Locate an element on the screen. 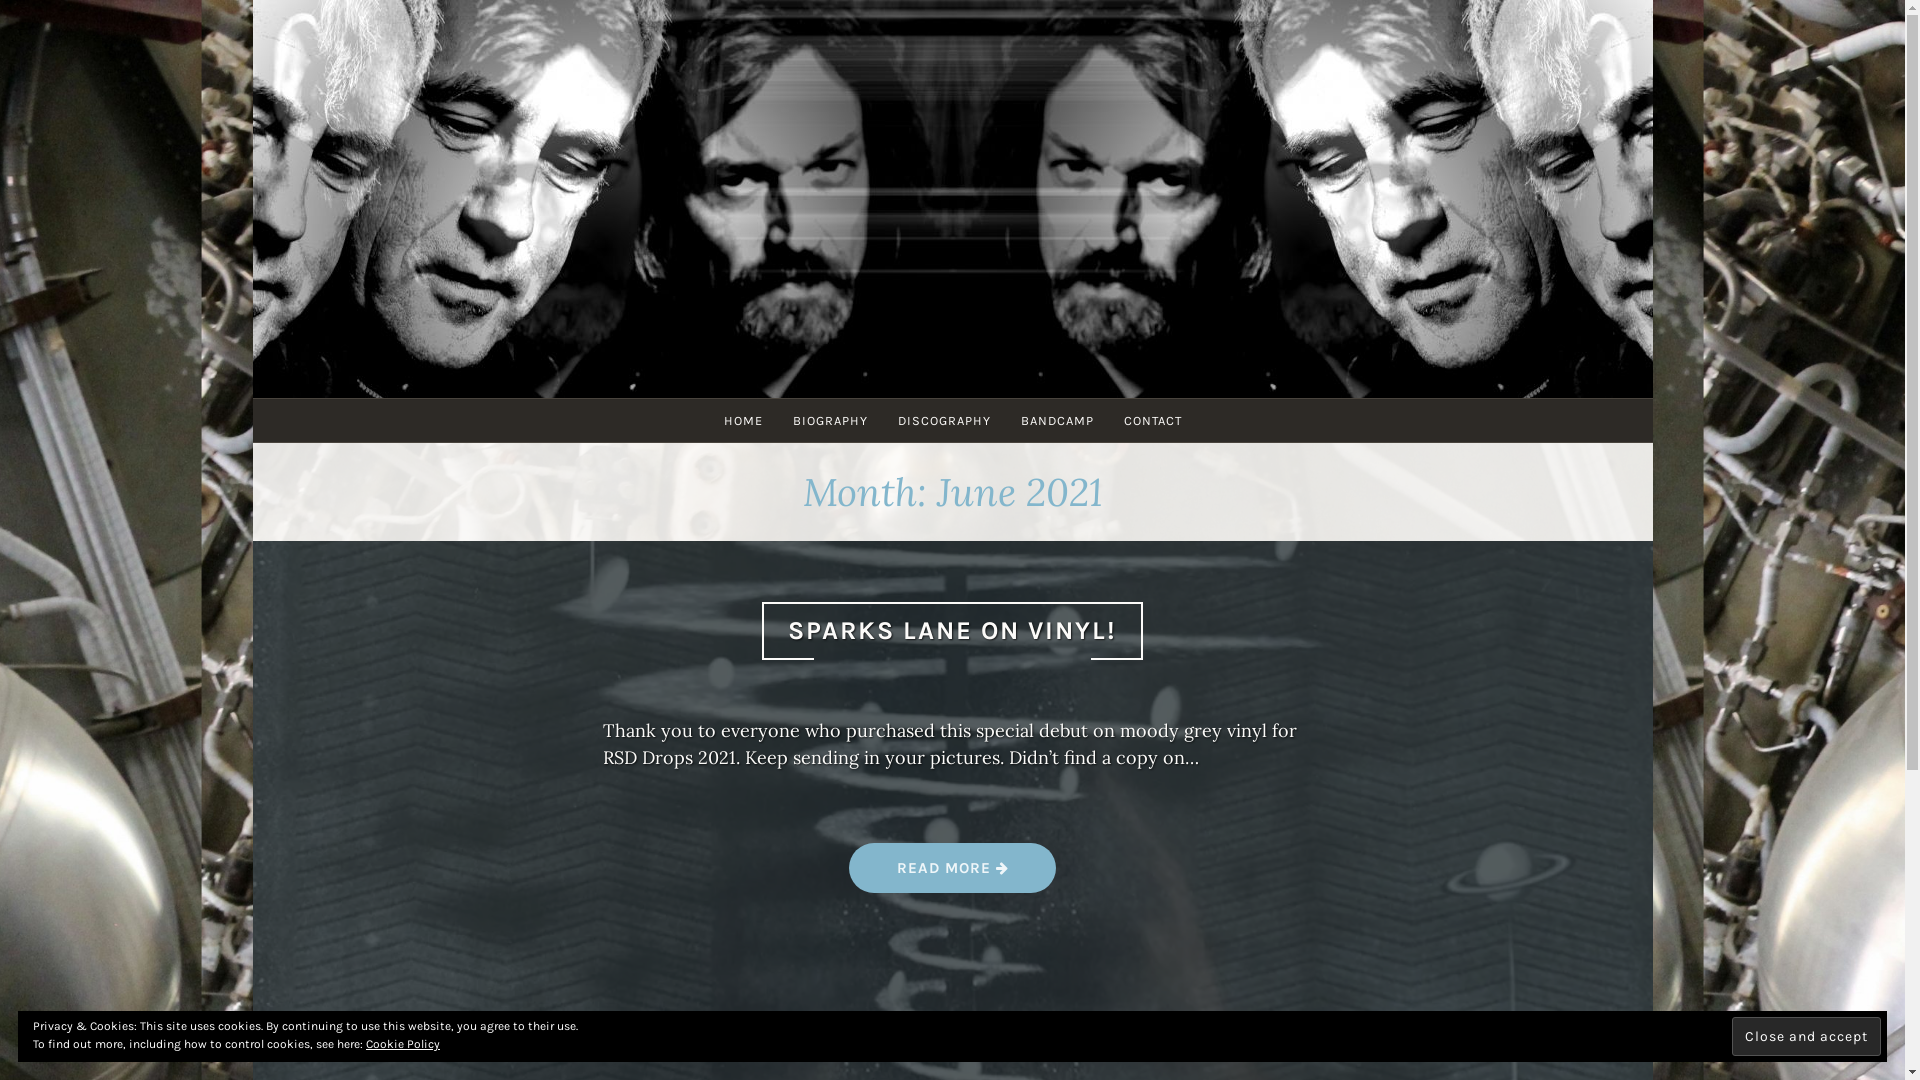  NOCTORUM is located at coordinates (1015, 214).